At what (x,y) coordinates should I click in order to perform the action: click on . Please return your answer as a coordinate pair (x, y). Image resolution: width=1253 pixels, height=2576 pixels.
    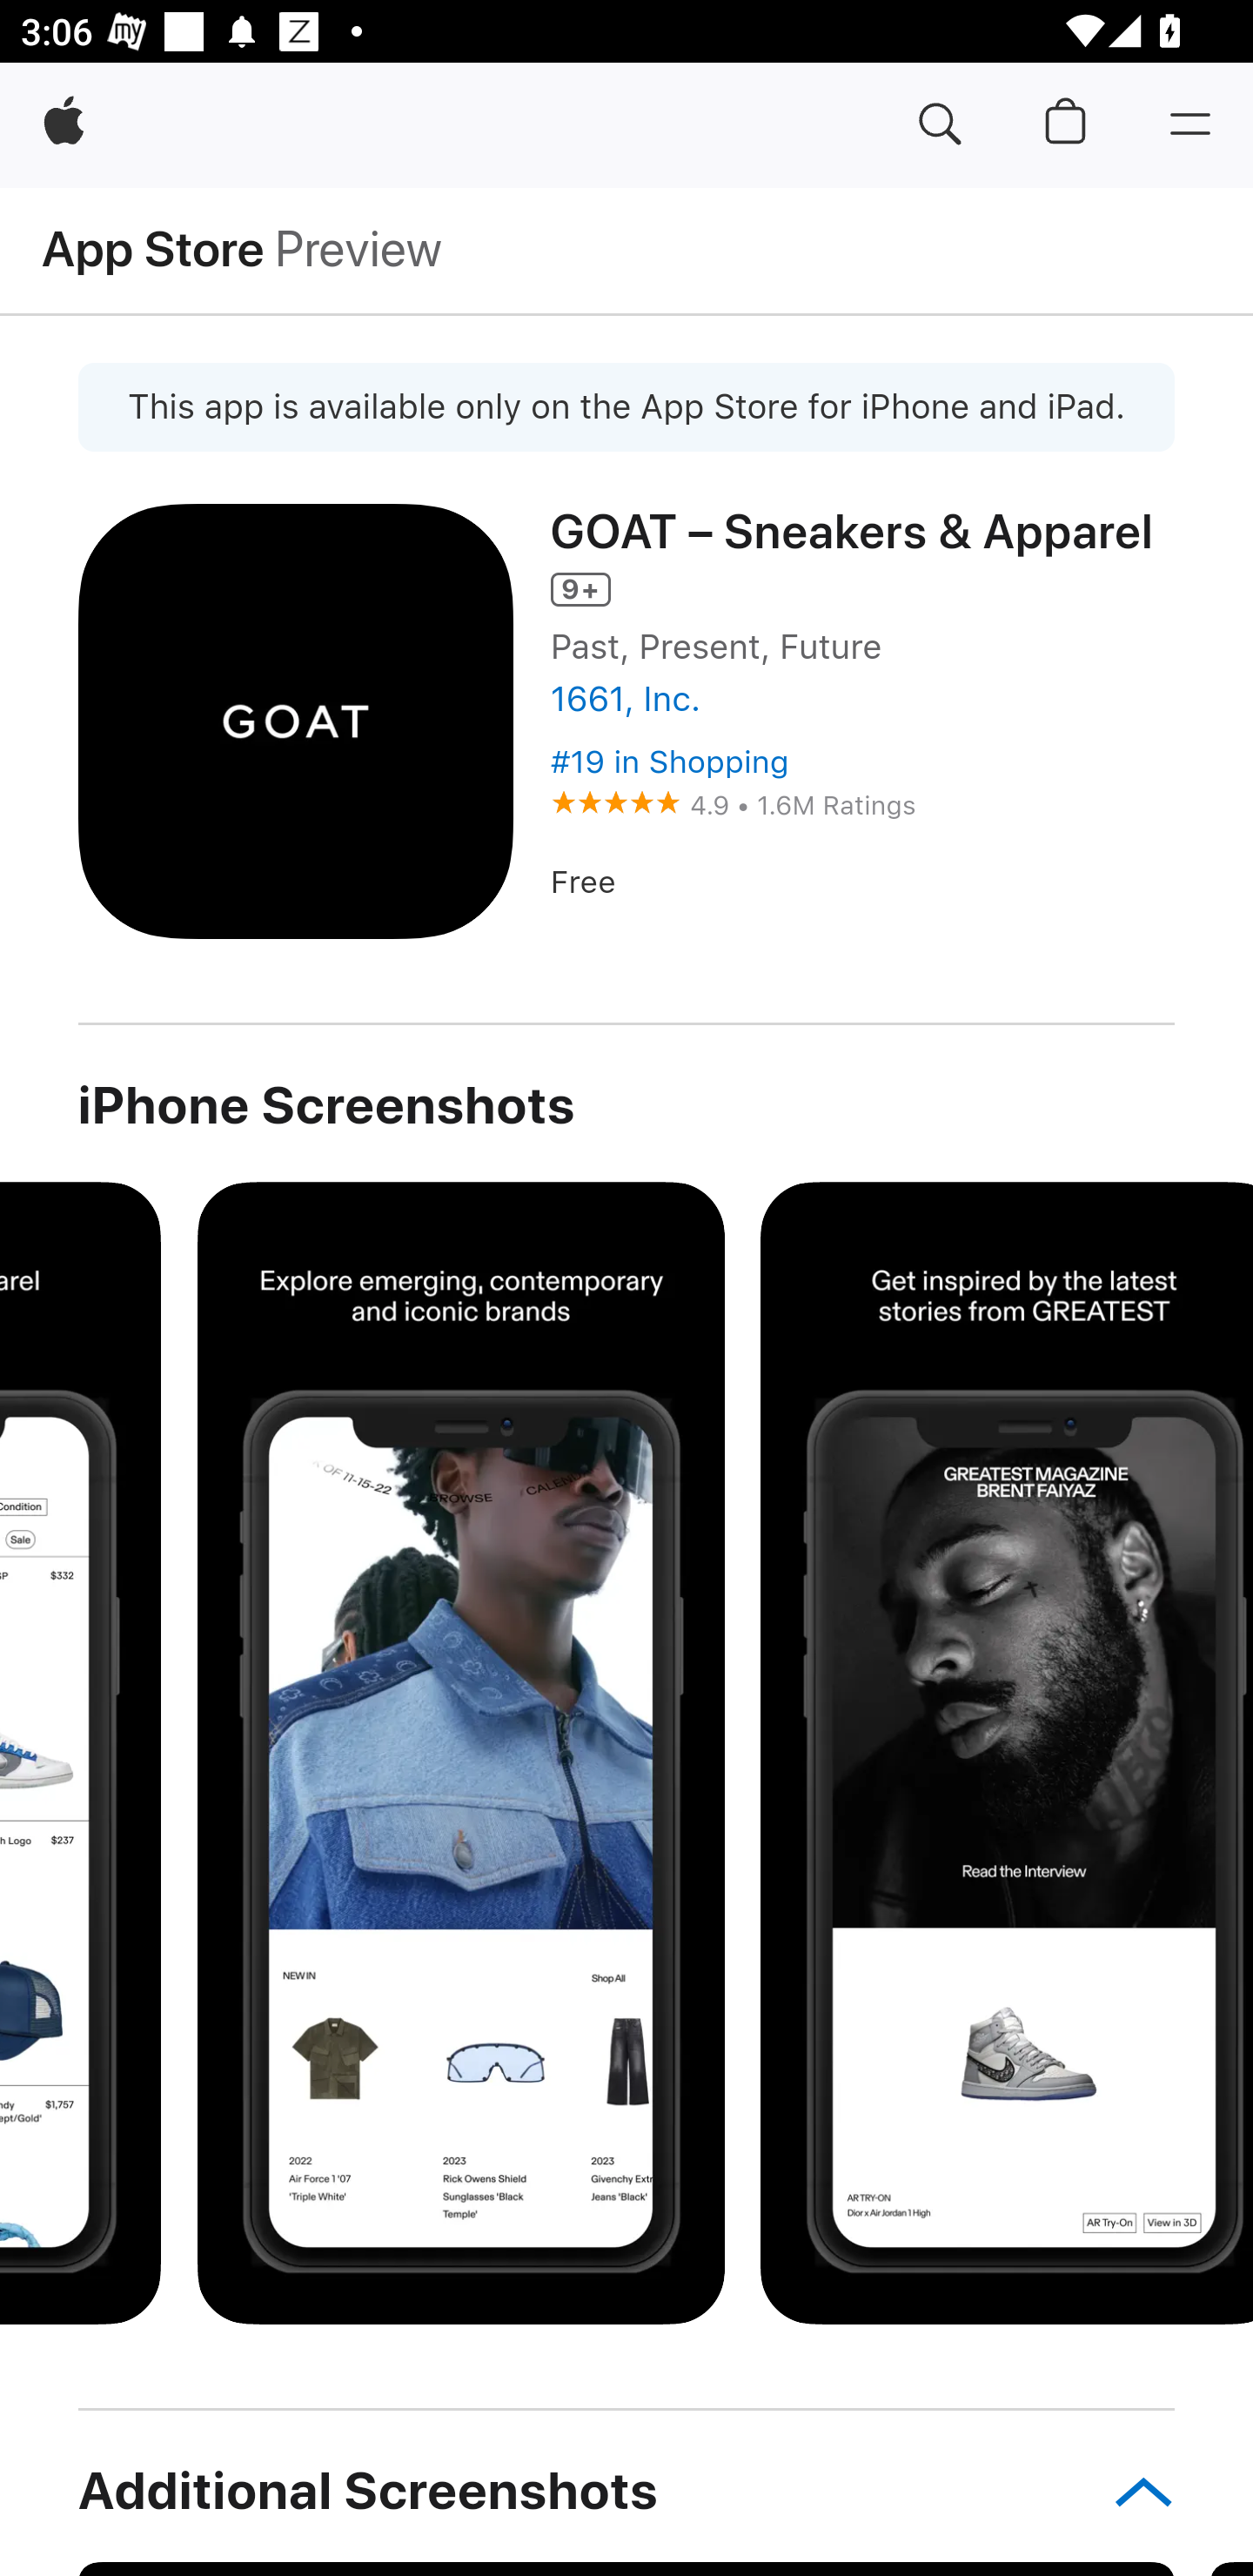
    Looking at the image, I should click on (1128, 2491).